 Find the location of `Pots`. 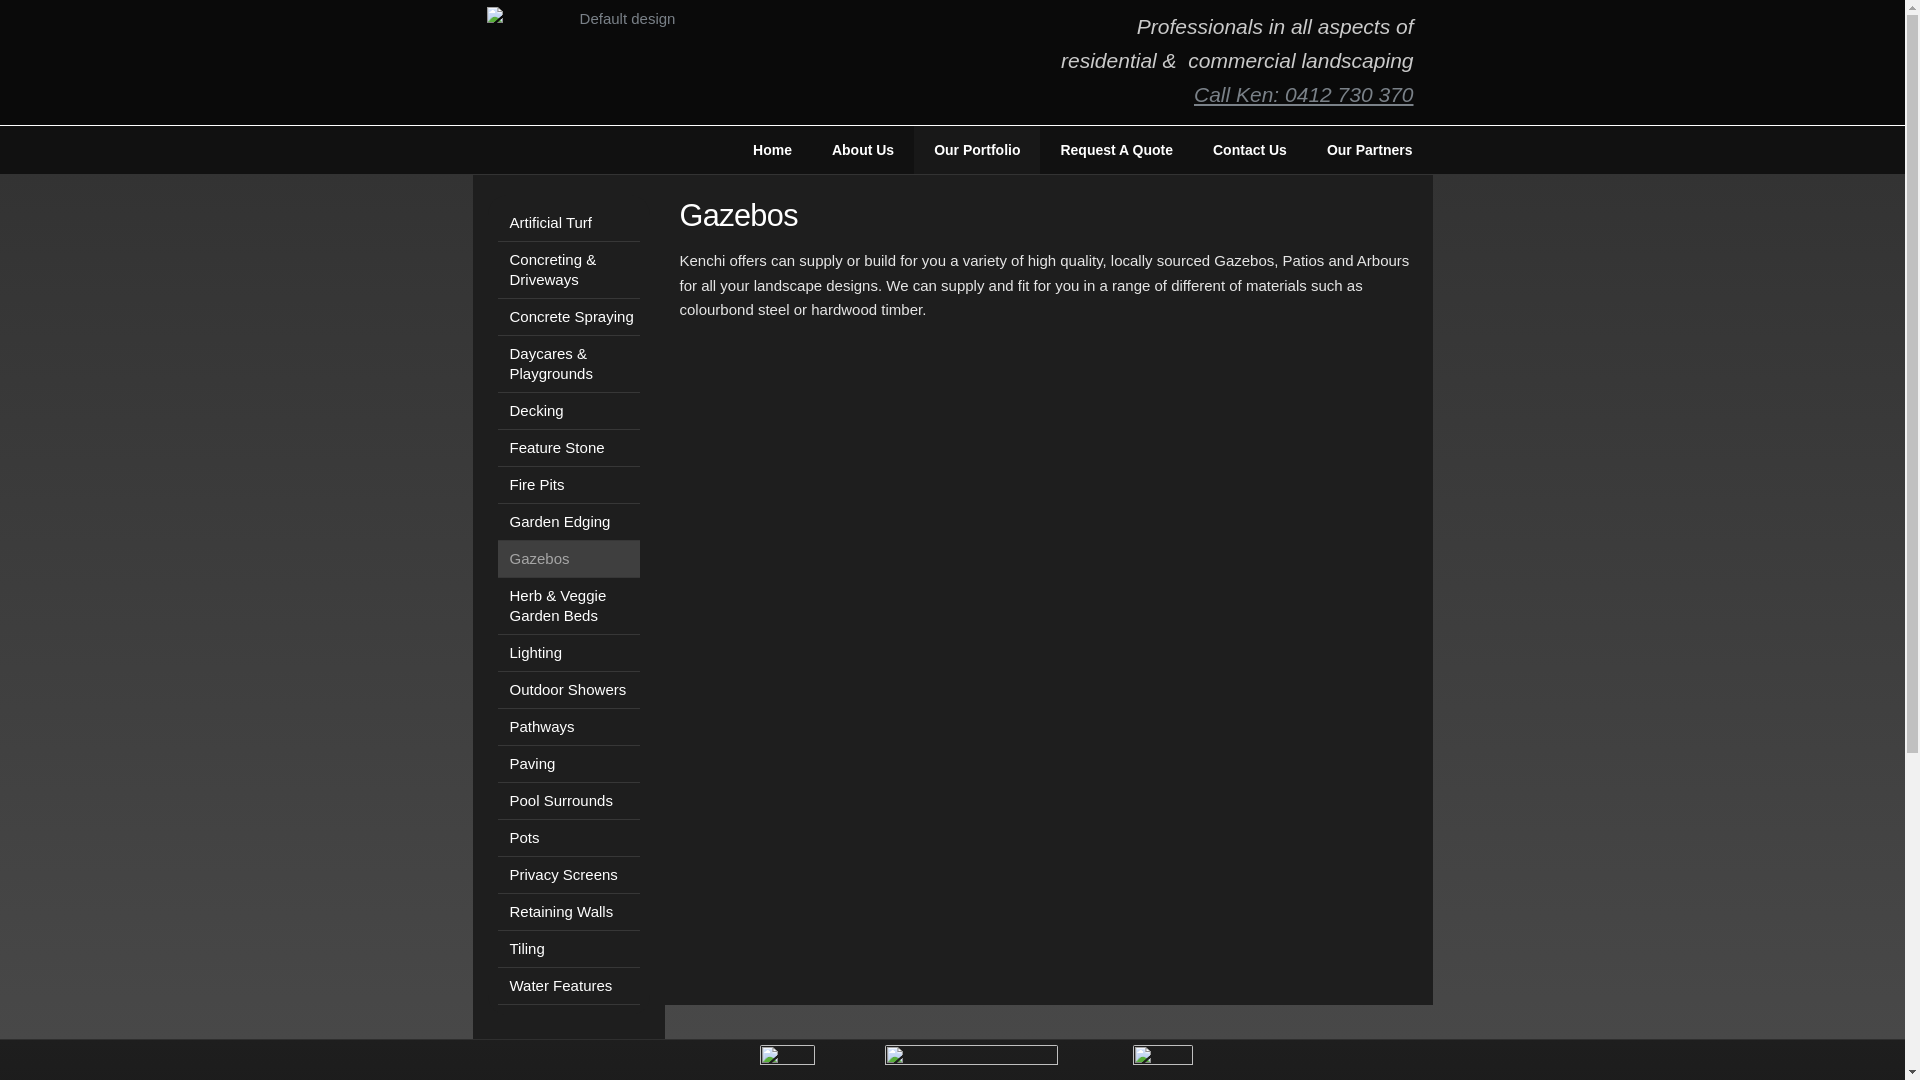

Pots is located at coordinates (569, 838).